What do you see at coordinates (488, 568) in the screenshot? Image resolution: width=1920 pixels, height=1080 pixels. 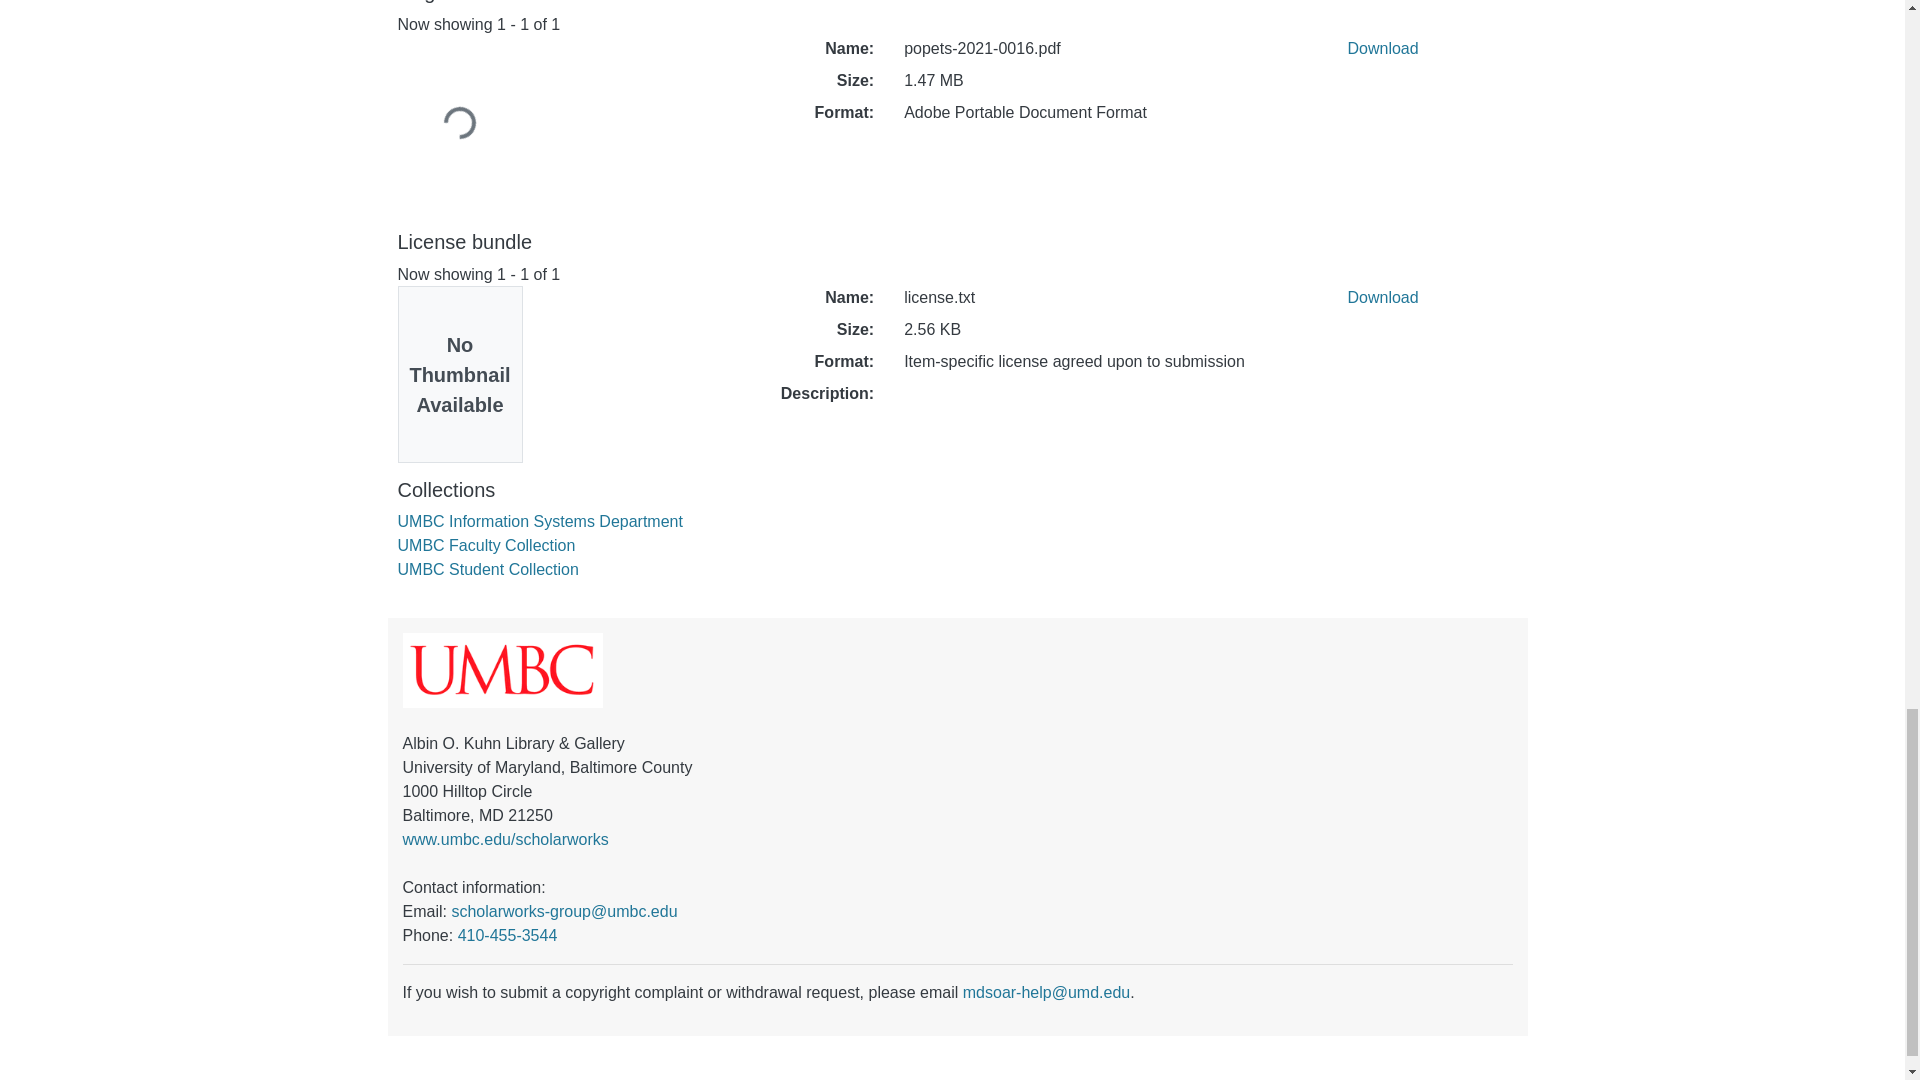 I see `UMBC Student Collection` at bounding box center [488, 568].